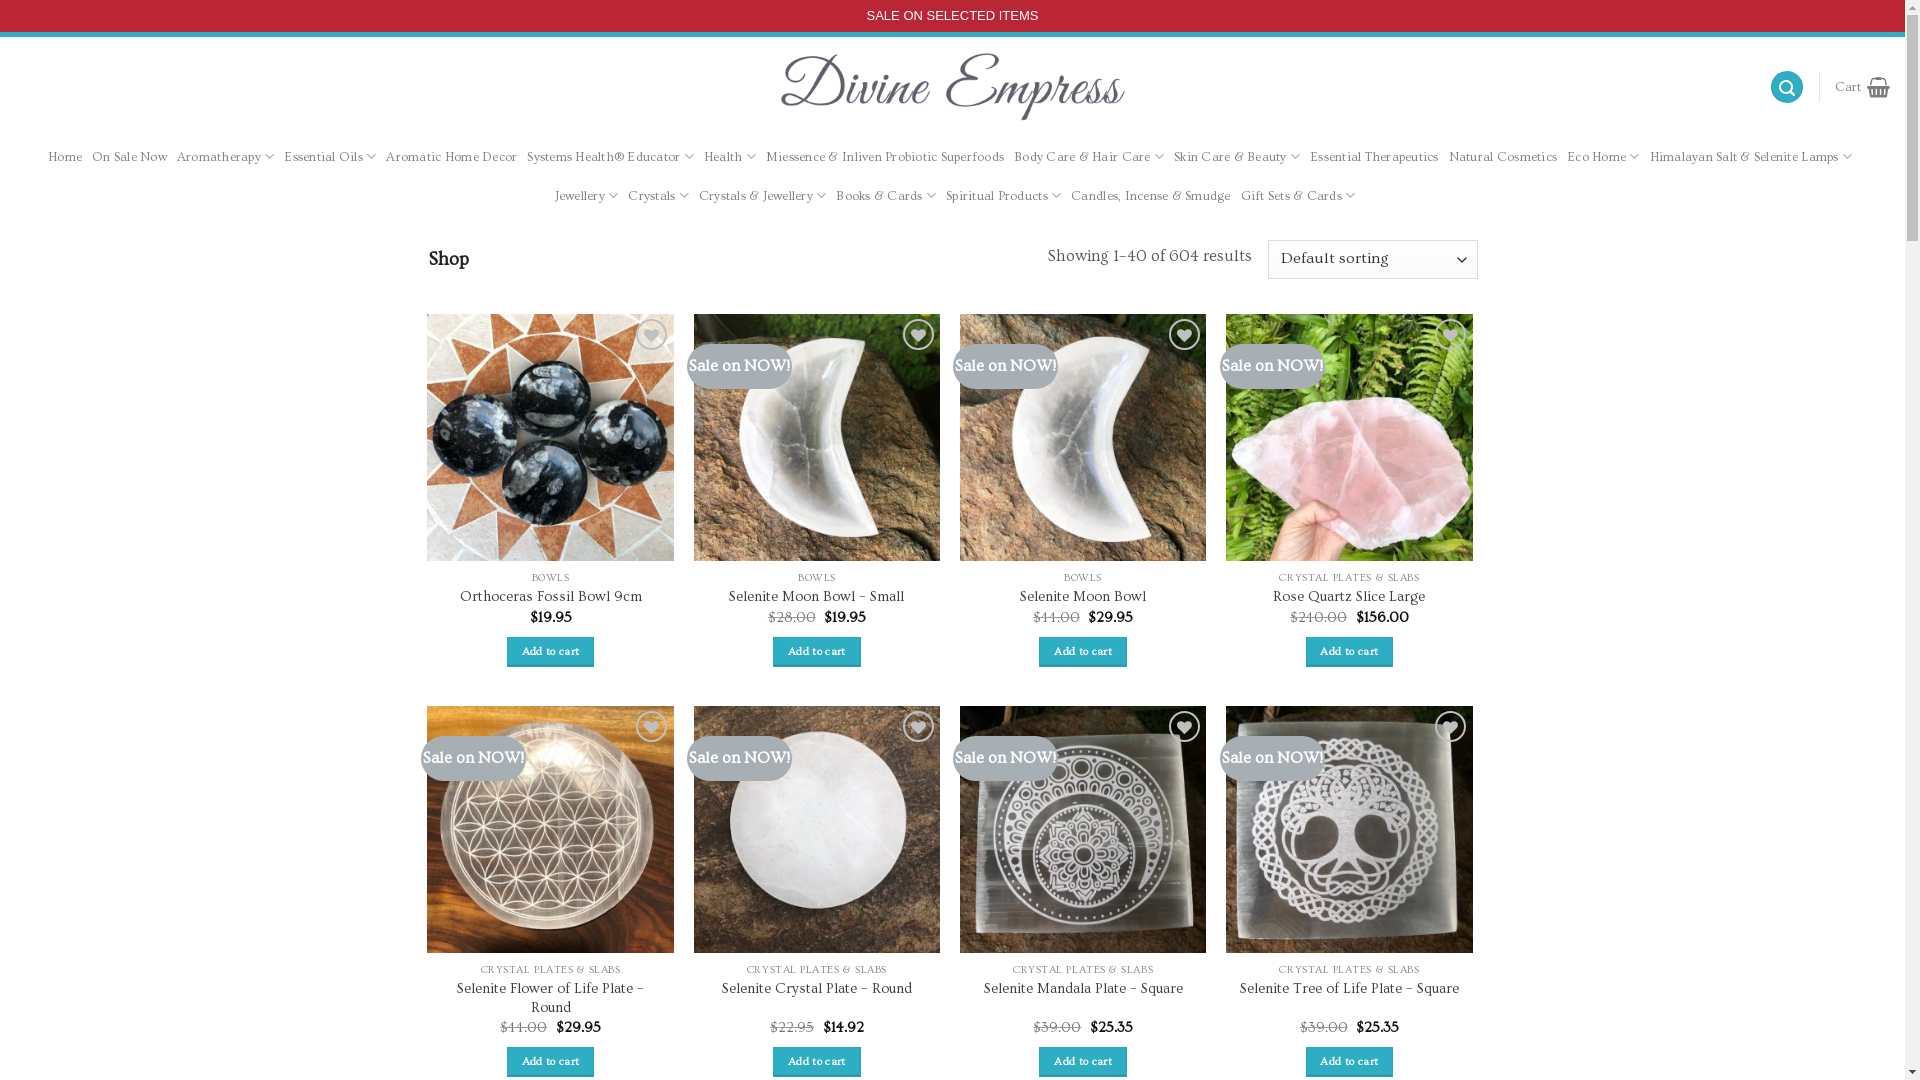 This screenshot has width=1920, height=1080. Describe the element at coordinates (1088, 156) in the screenshot. I see `Body Care & Hair Care` at that location.